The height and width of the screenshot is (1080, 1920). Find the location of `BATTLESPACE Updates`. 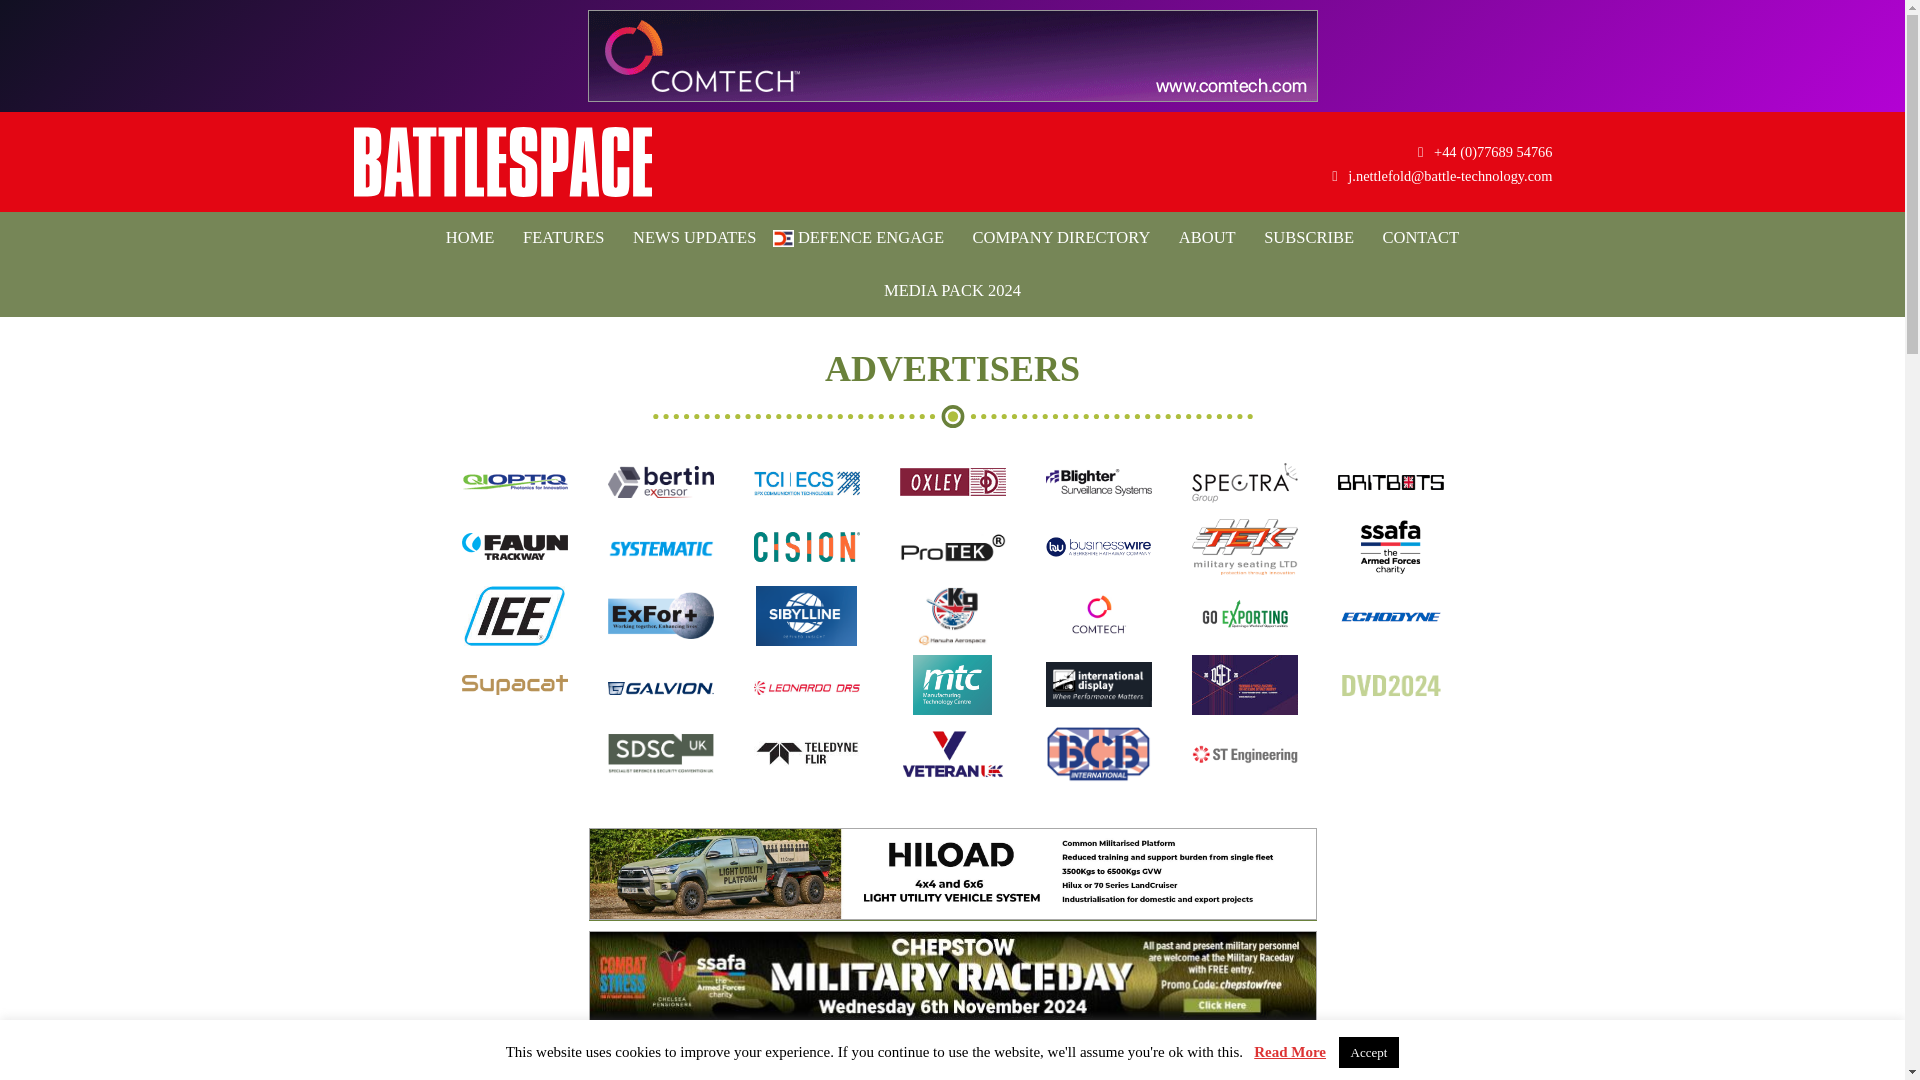

BATTLESPACE Updates is located at coordinates (502, 162).